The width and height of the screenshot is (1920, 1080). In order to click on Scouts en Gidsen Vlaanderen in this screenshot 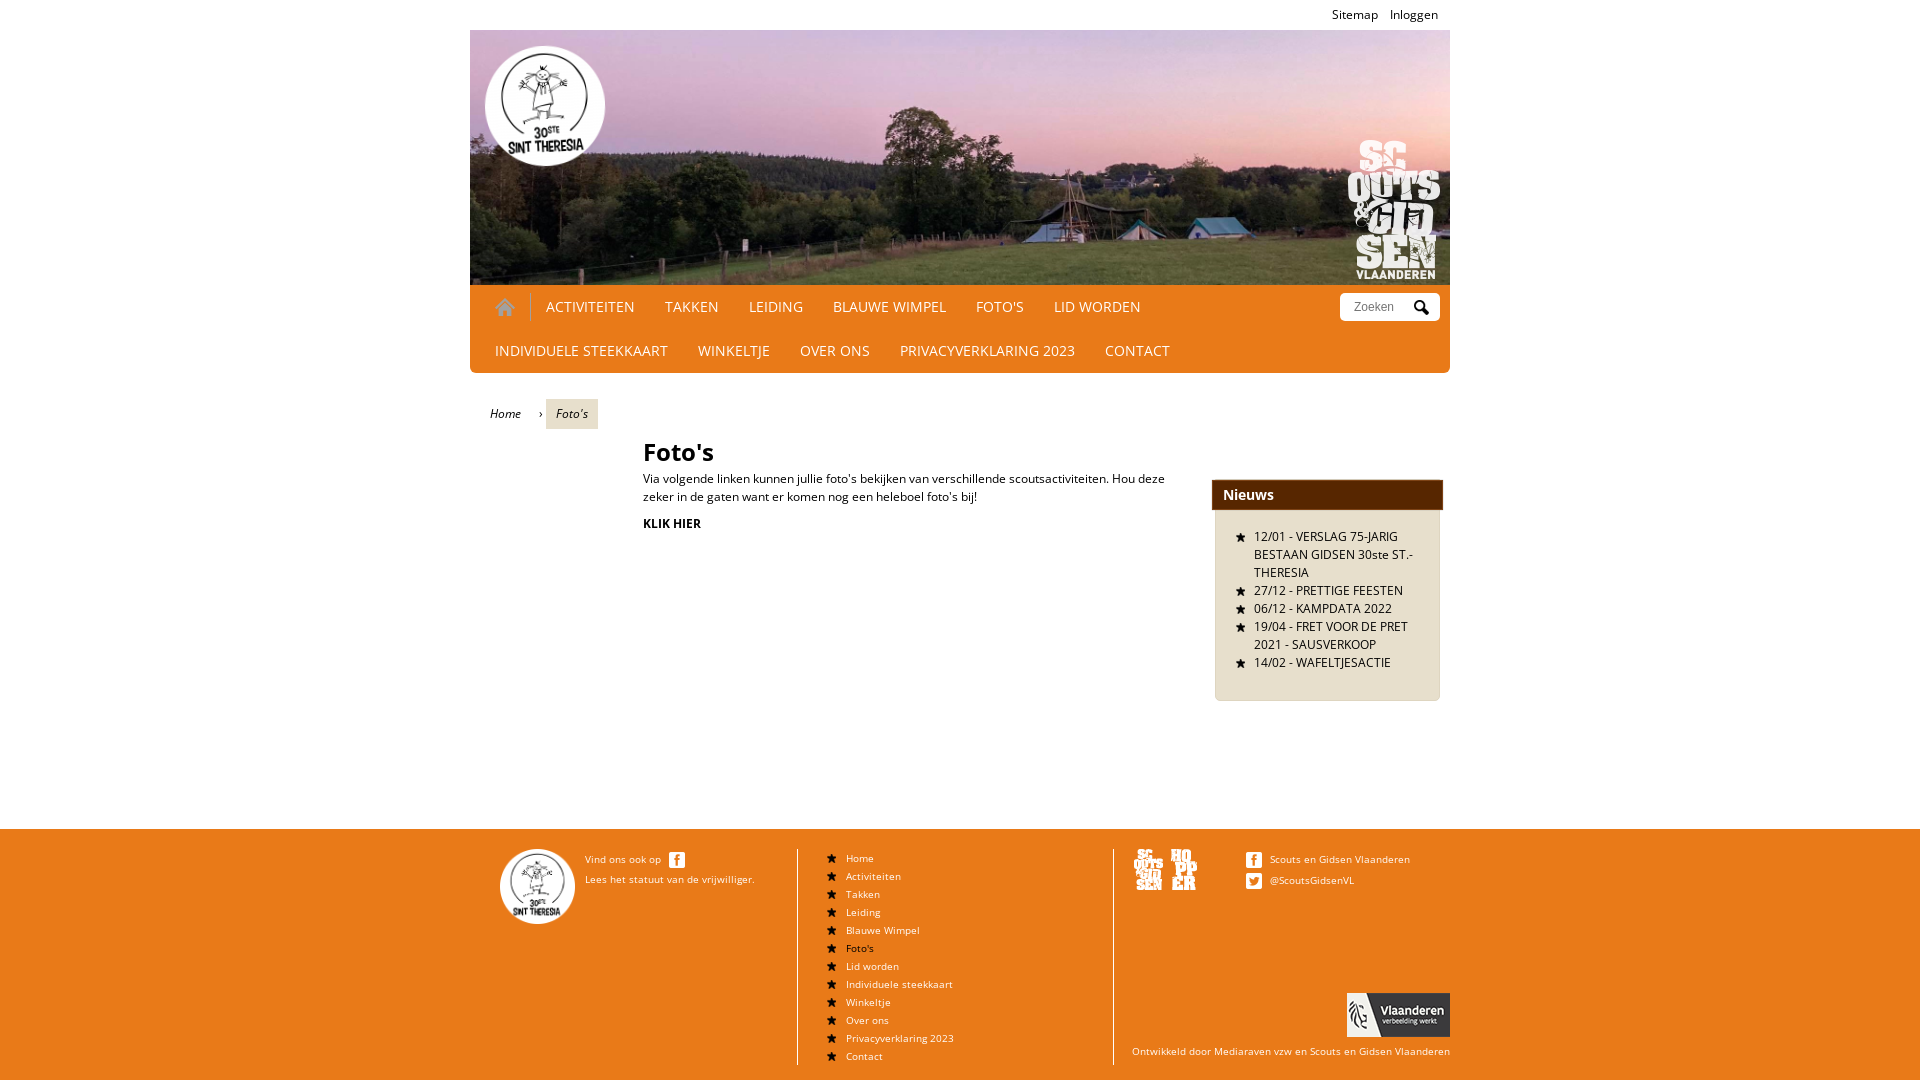, I will do `click(1340, 859)`.